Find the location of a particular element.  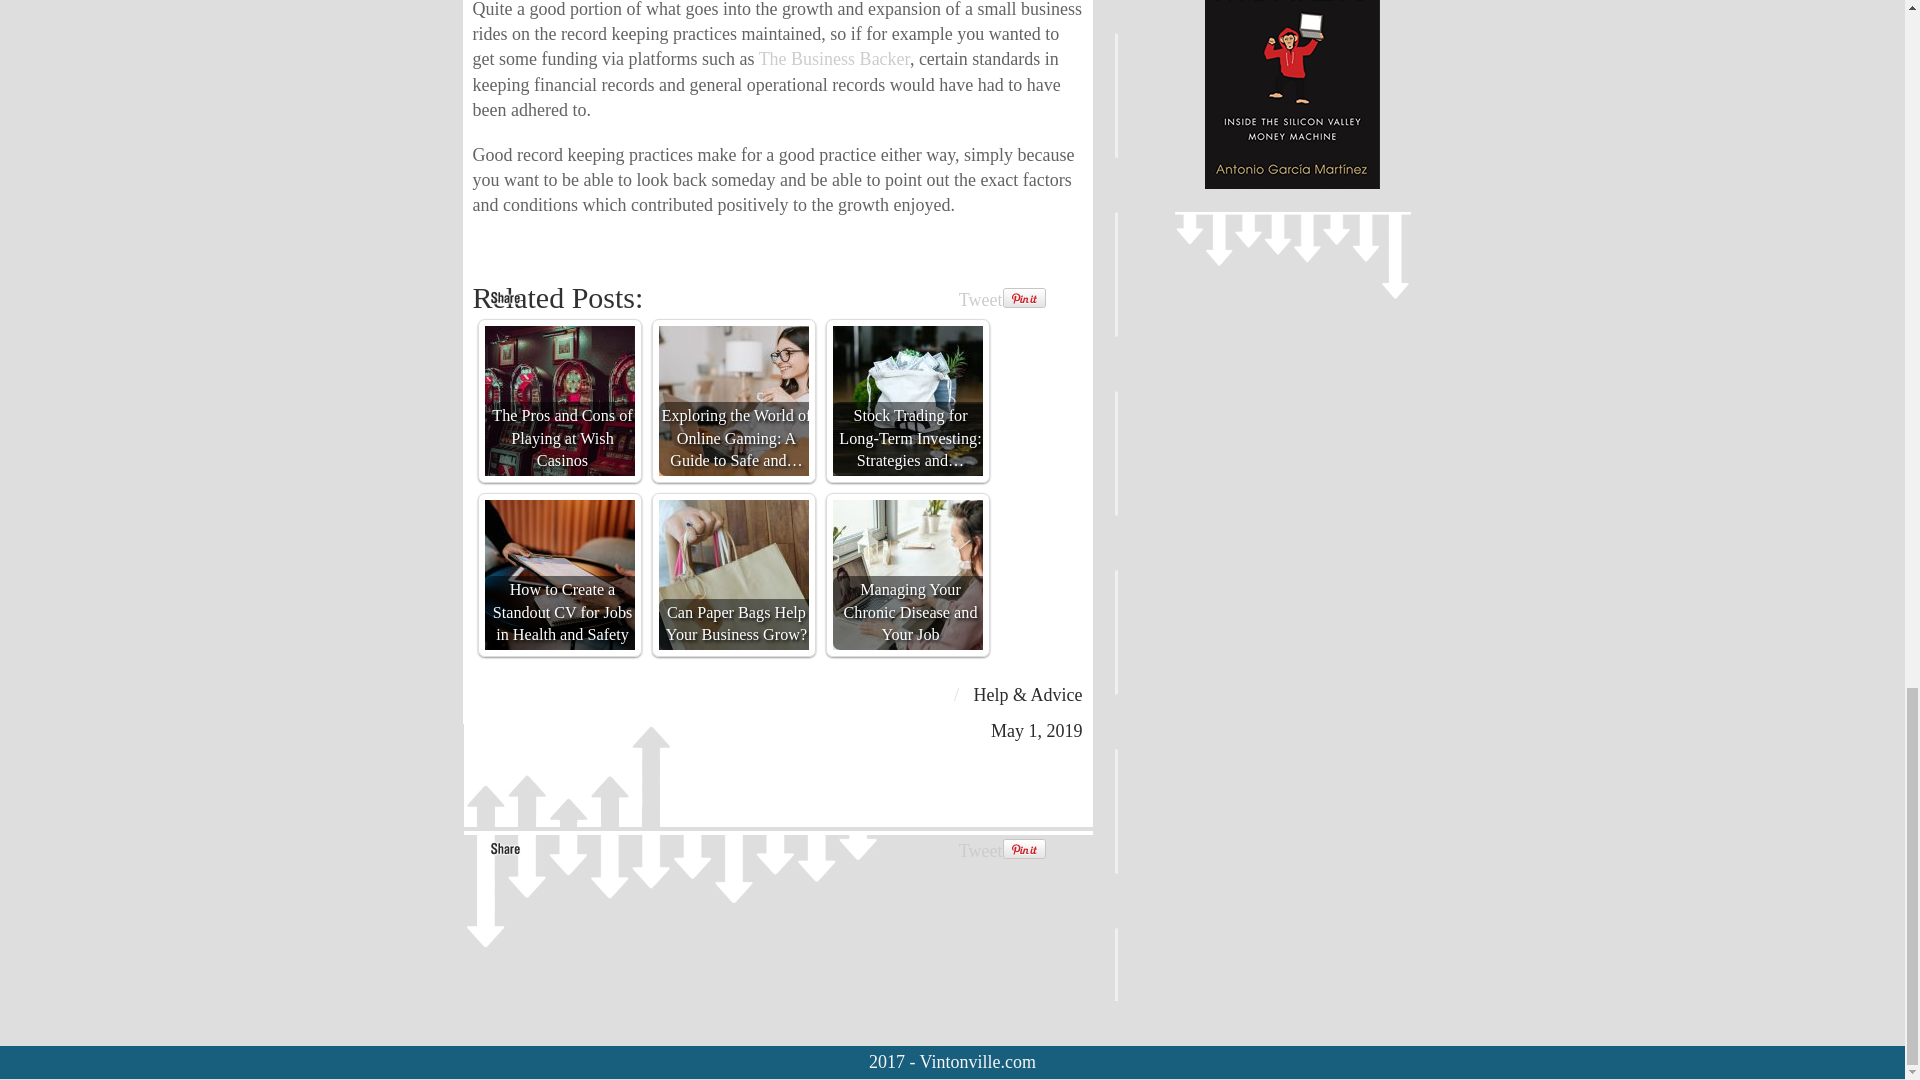

Managing Your Chronic Disease and Your Job is located at coordinates (906, 575).